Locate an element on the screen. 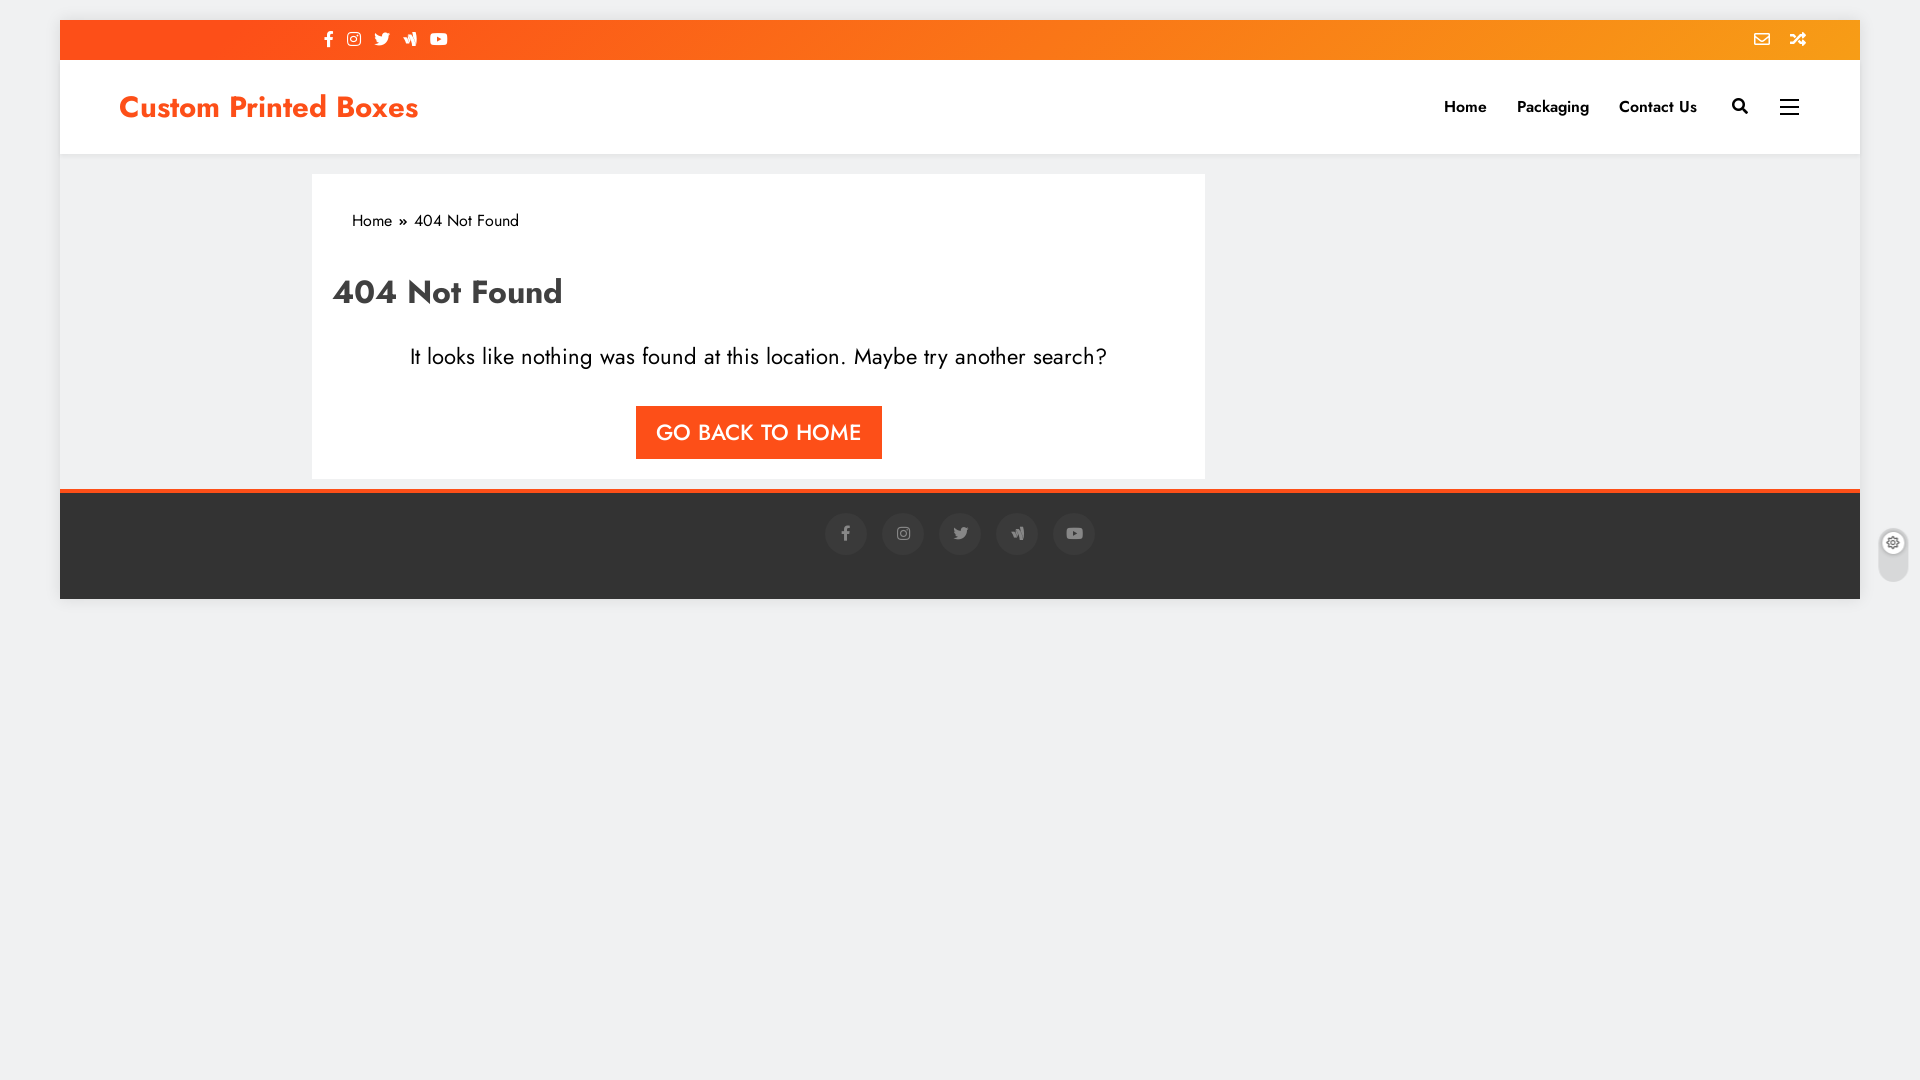 The image size is (1920, 1080). Packaging is located at coordinates (1553, 107).